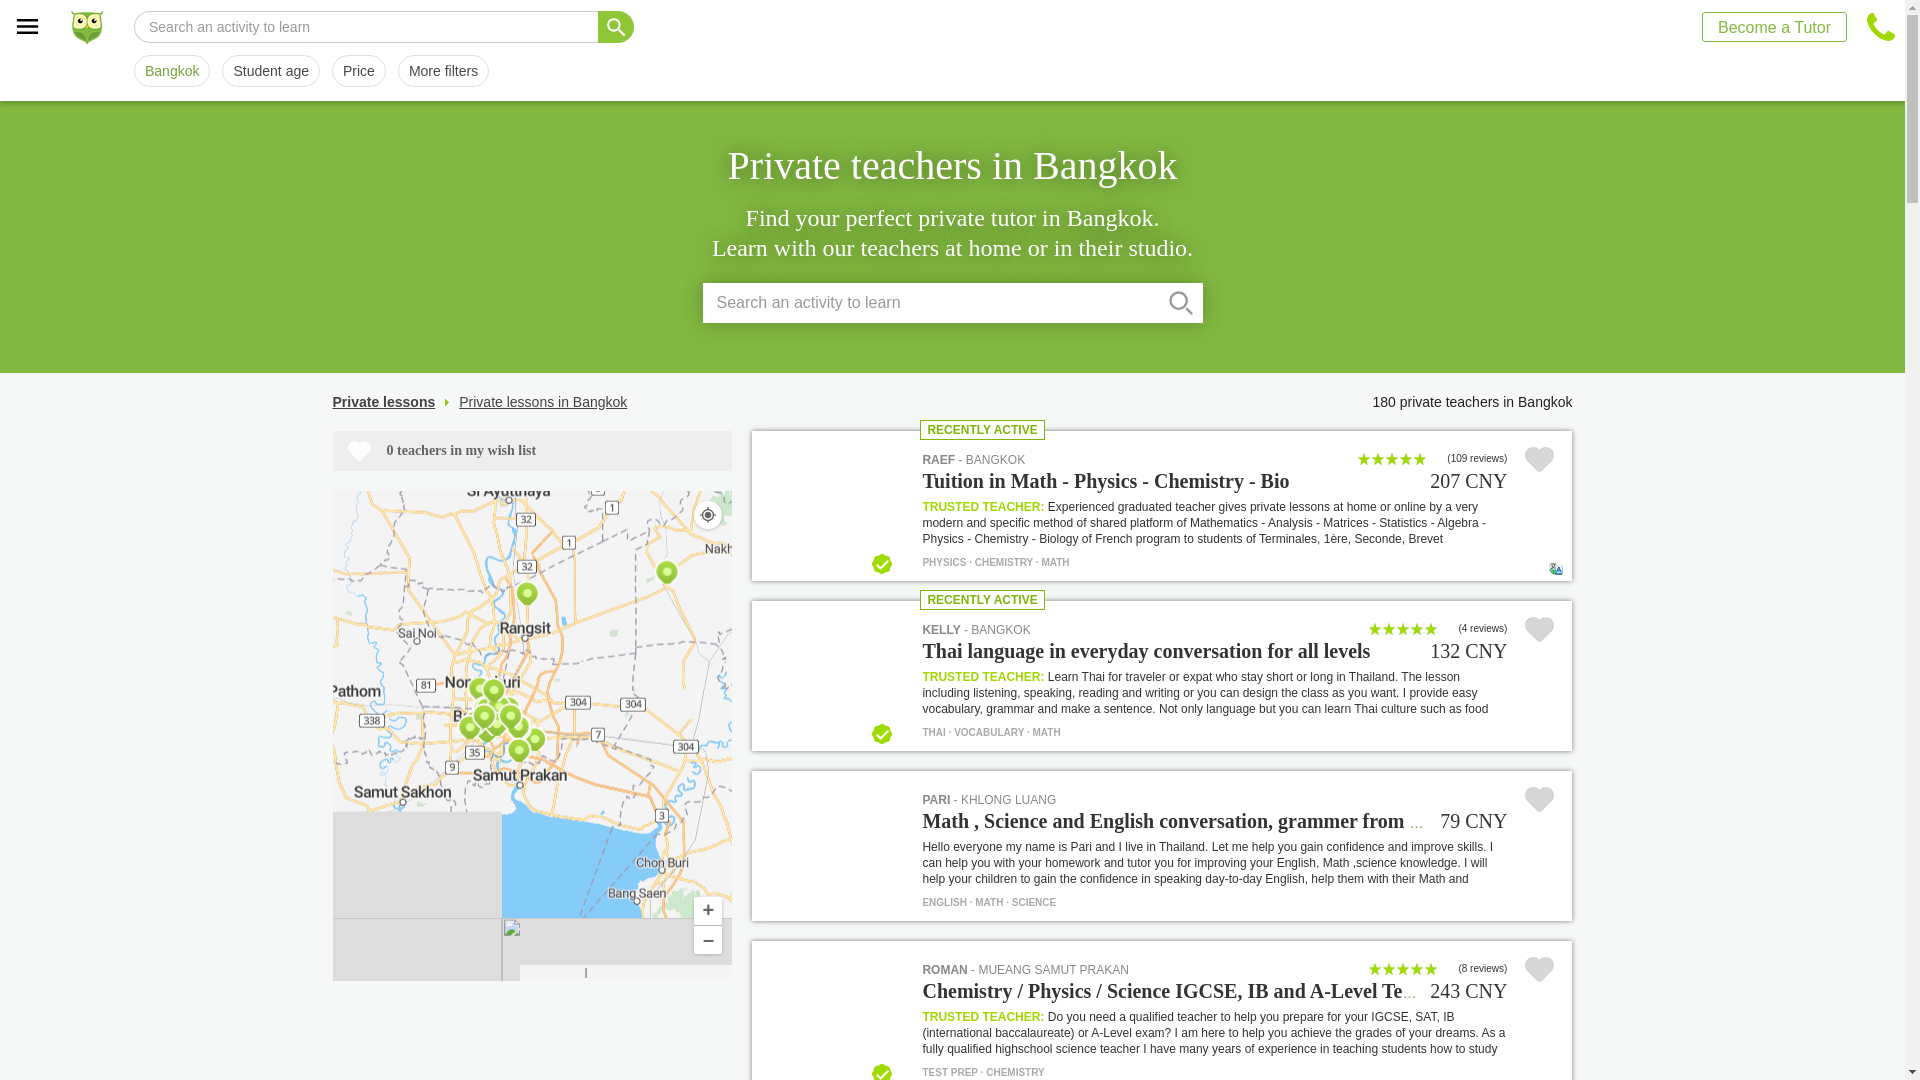 This screenshot has height=1080, width=1920. Describe the element at coordinates (975, 630) in the screenshot. I see `Thai language in everyday conversation for all levels` at that location.